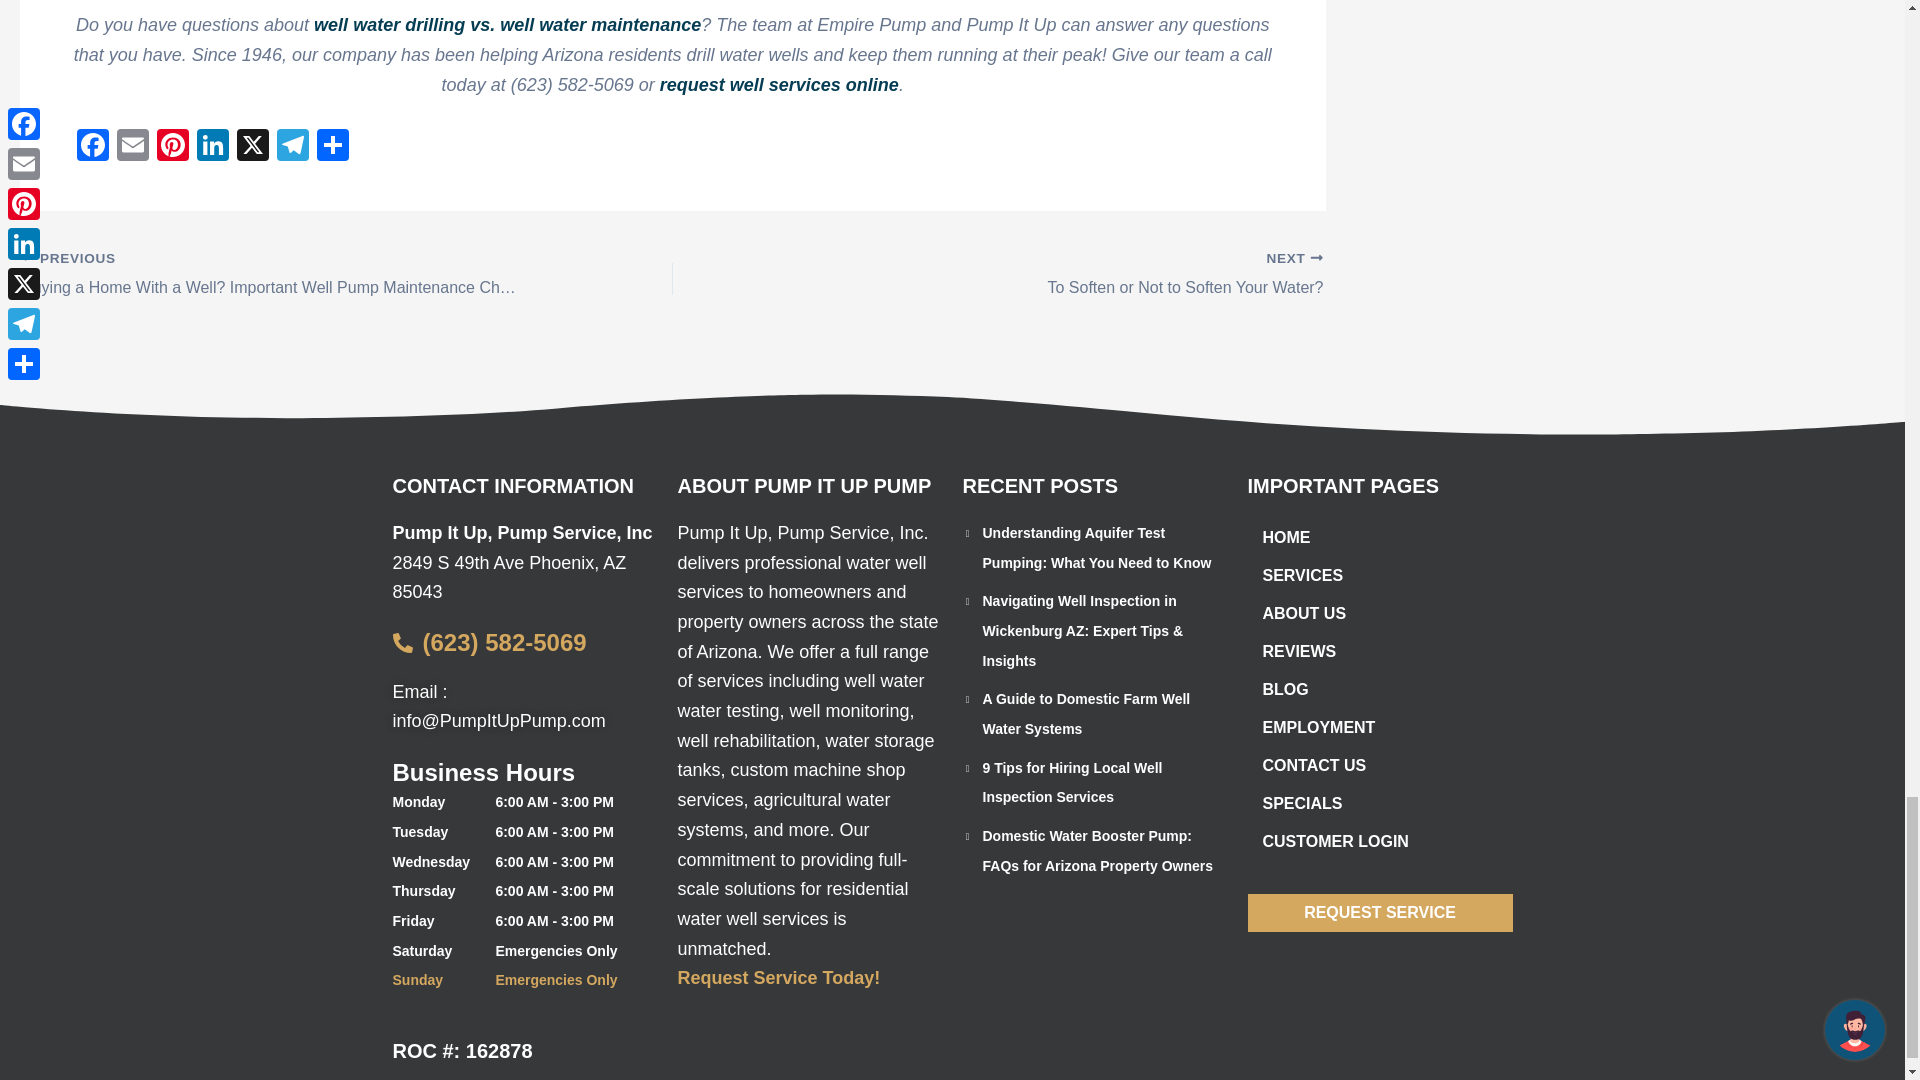 The width and height of the screenshot is (1920, 1080). I want to click on X, so click(252, 147).